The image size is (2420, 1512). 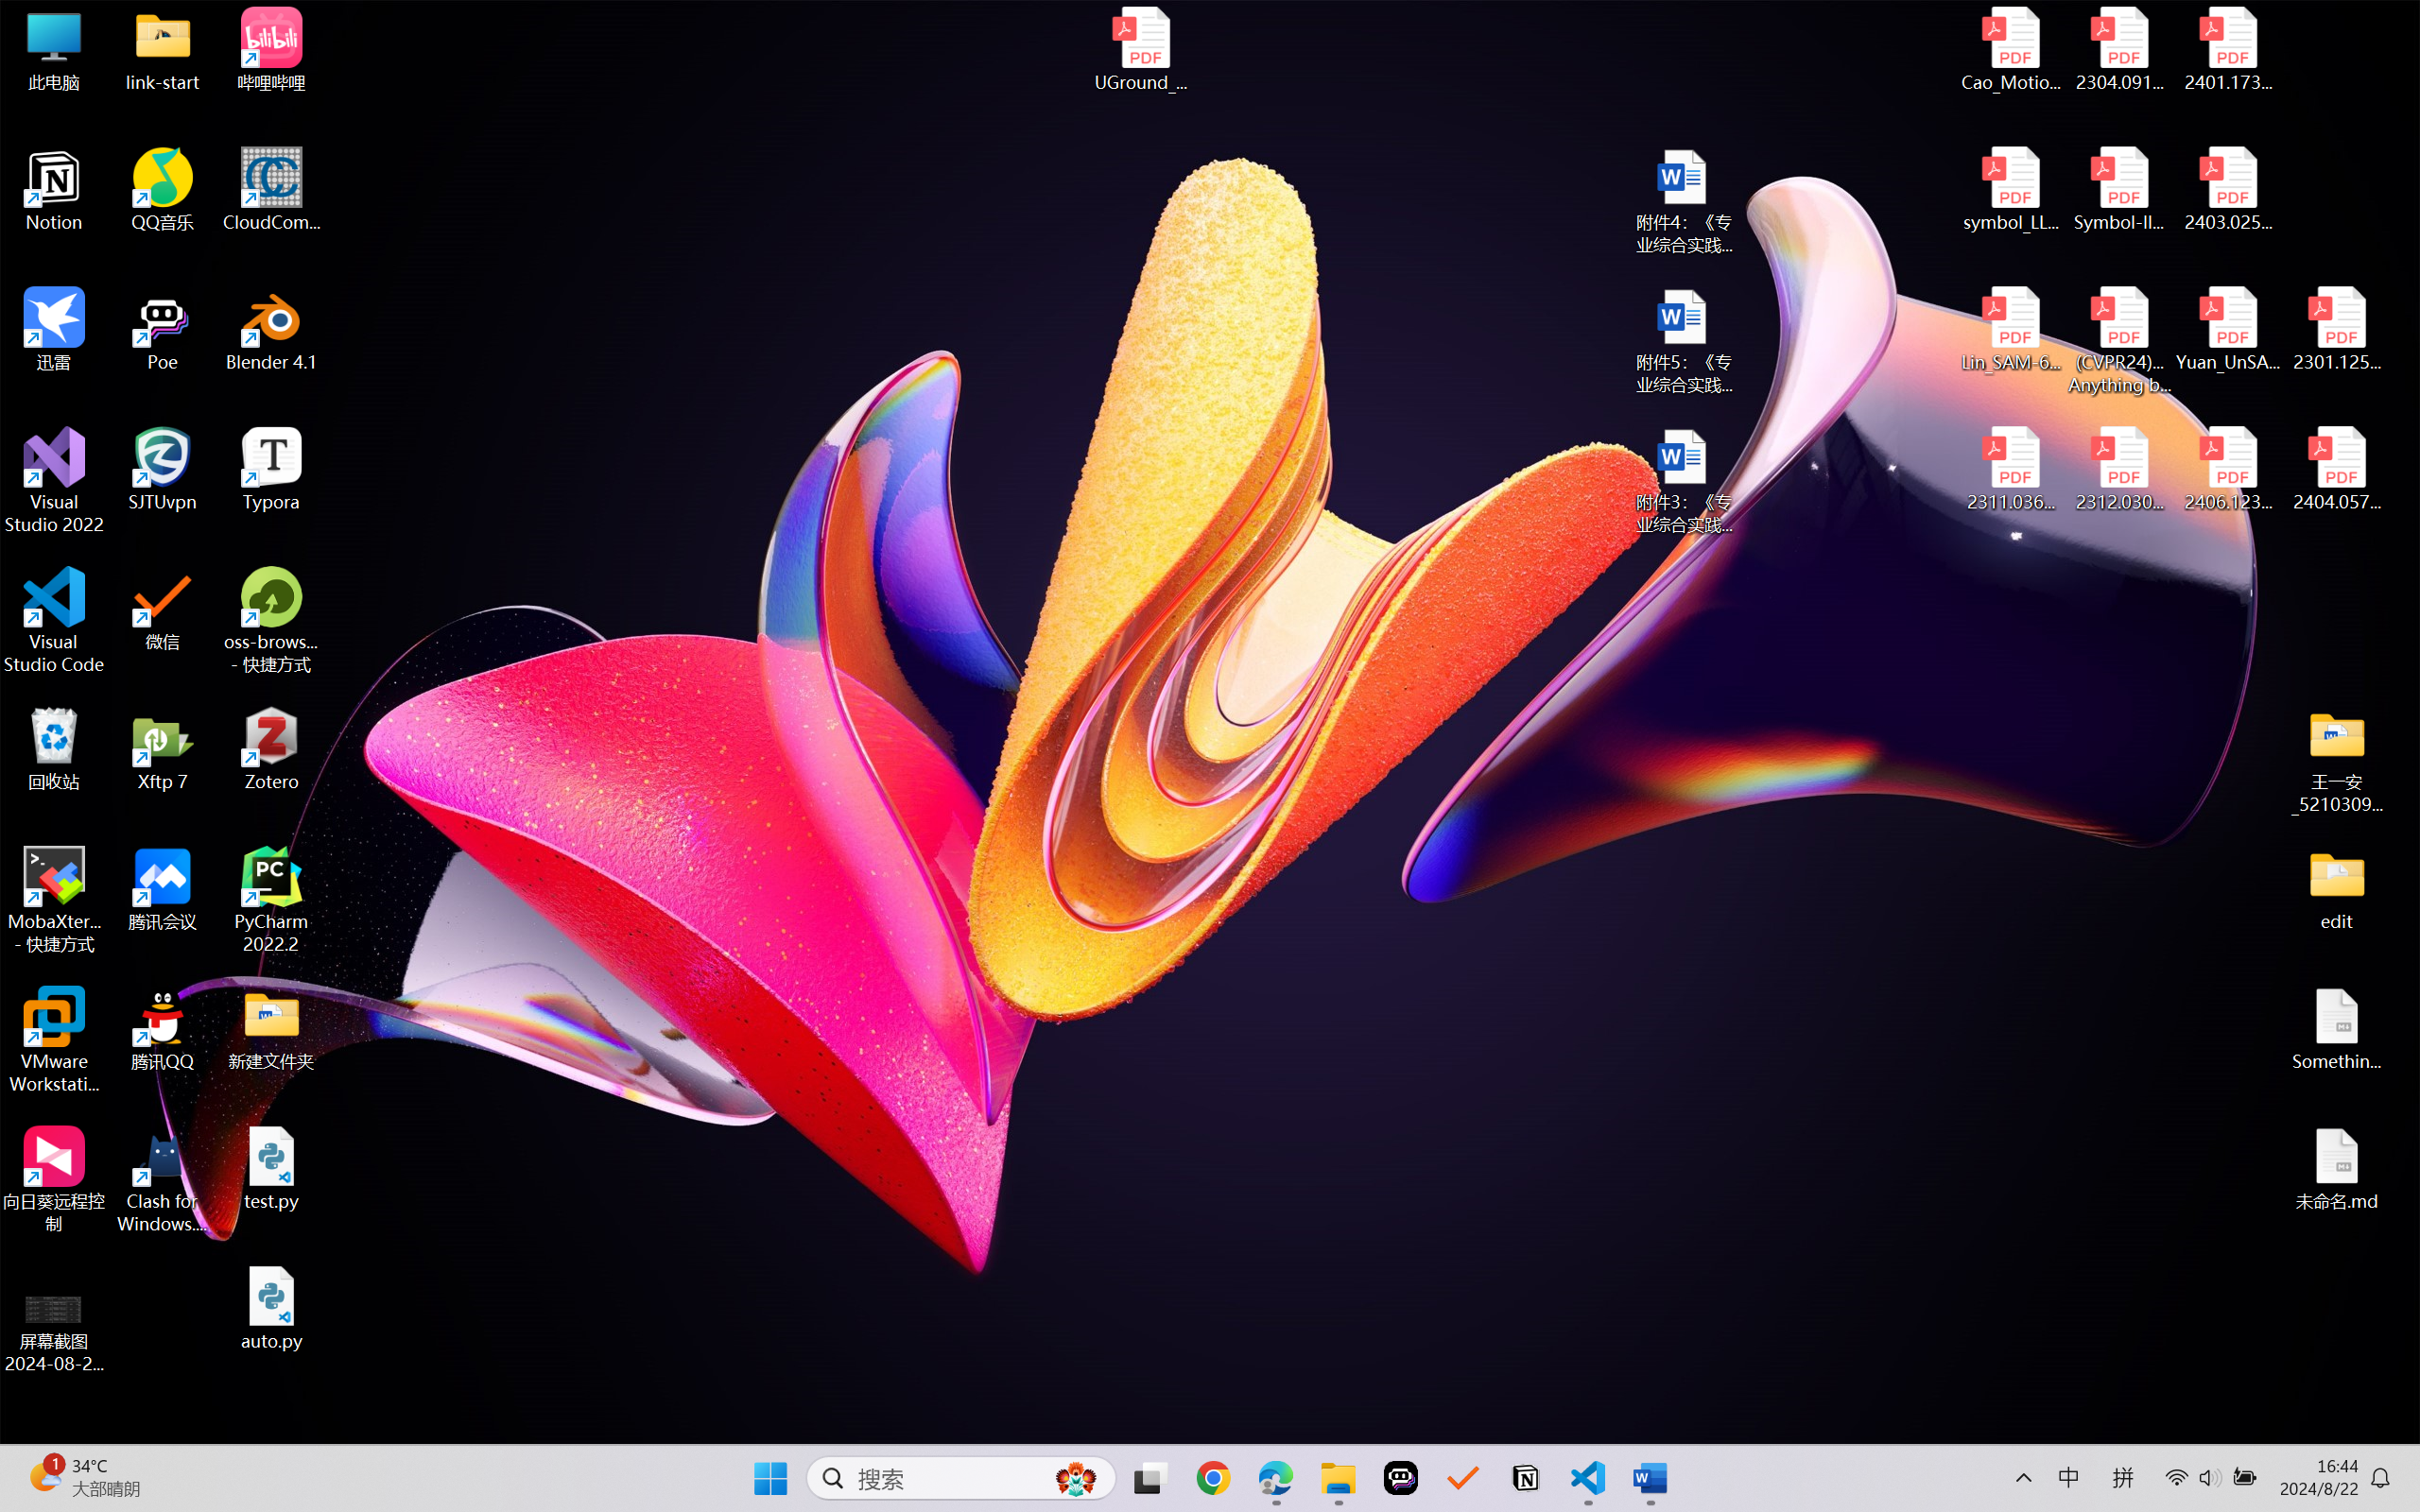 What do you see at coordinates (2227, 49) in the screenshot?
I see `2401.17399v1.pdf` at bounding box center [2227, 49].